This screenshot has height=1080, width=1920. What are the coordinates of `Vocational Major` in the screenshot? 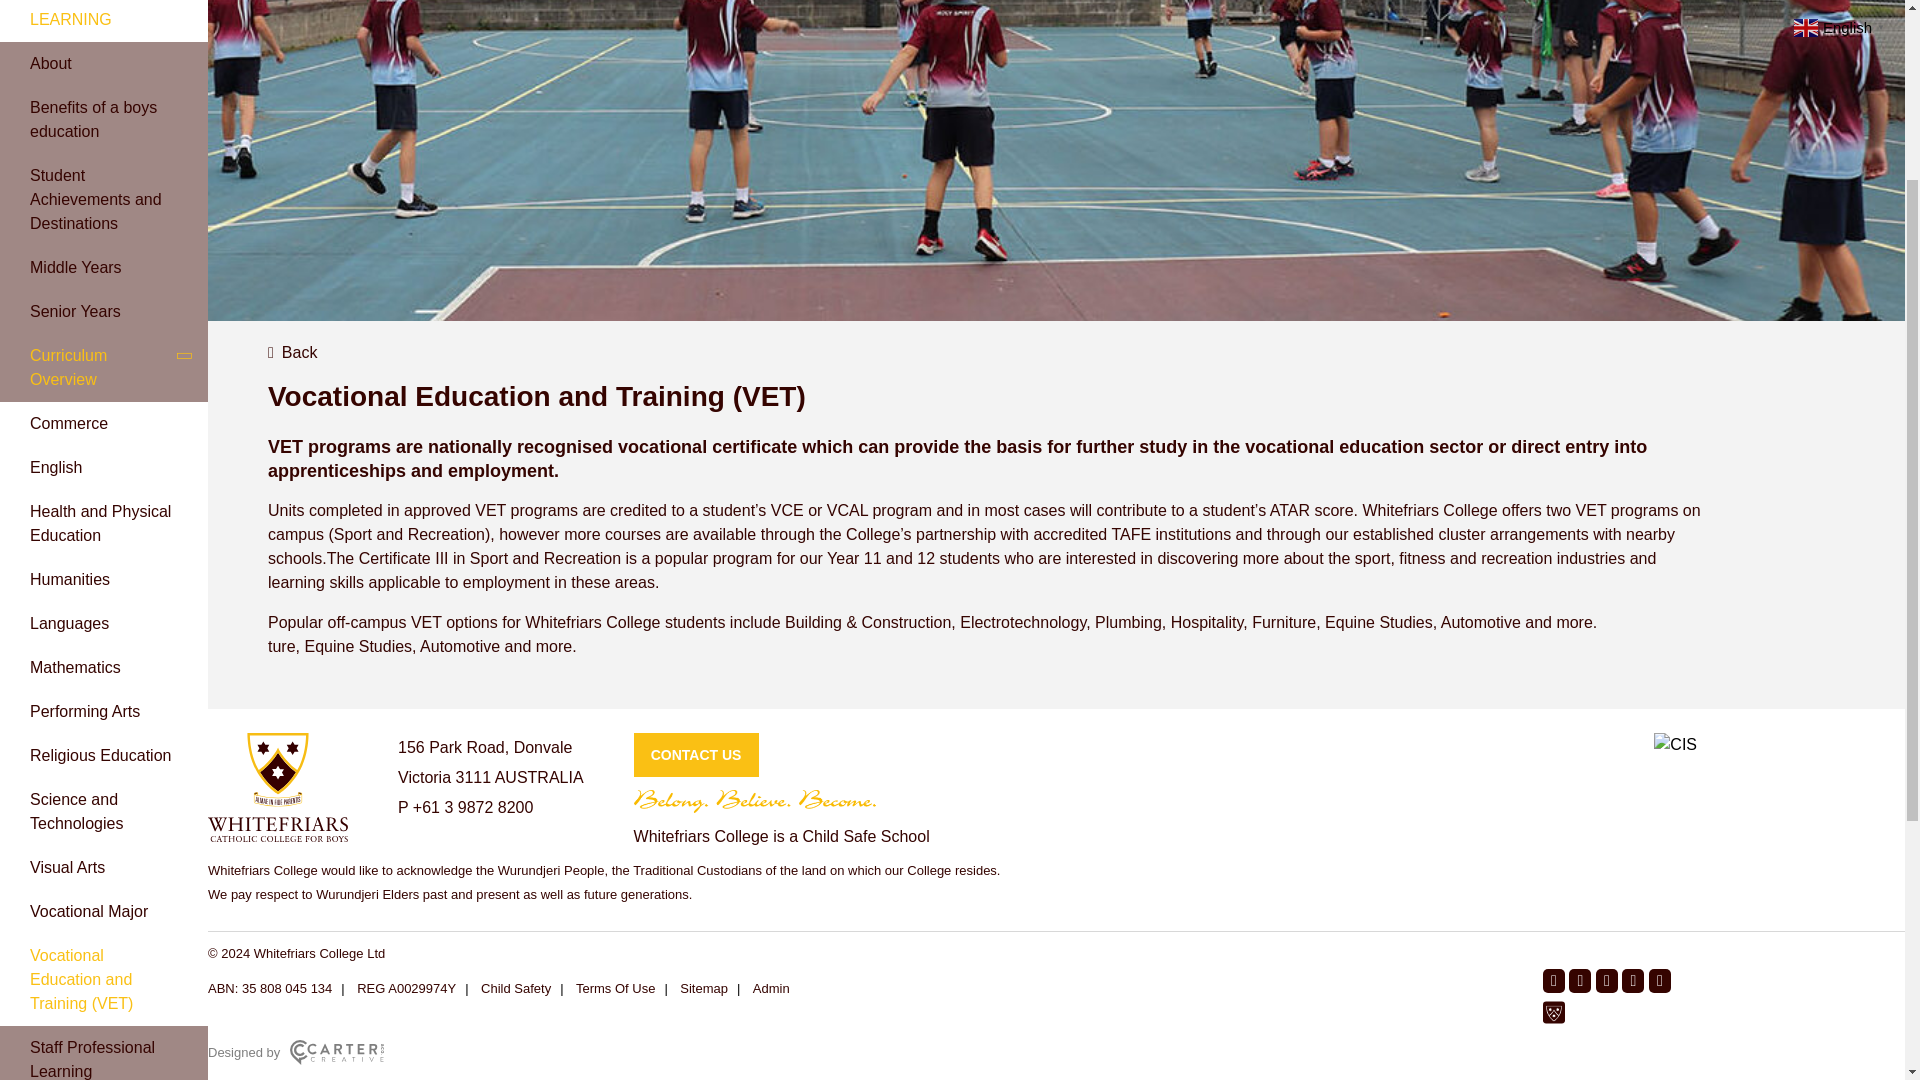 It's located at (88, 911).